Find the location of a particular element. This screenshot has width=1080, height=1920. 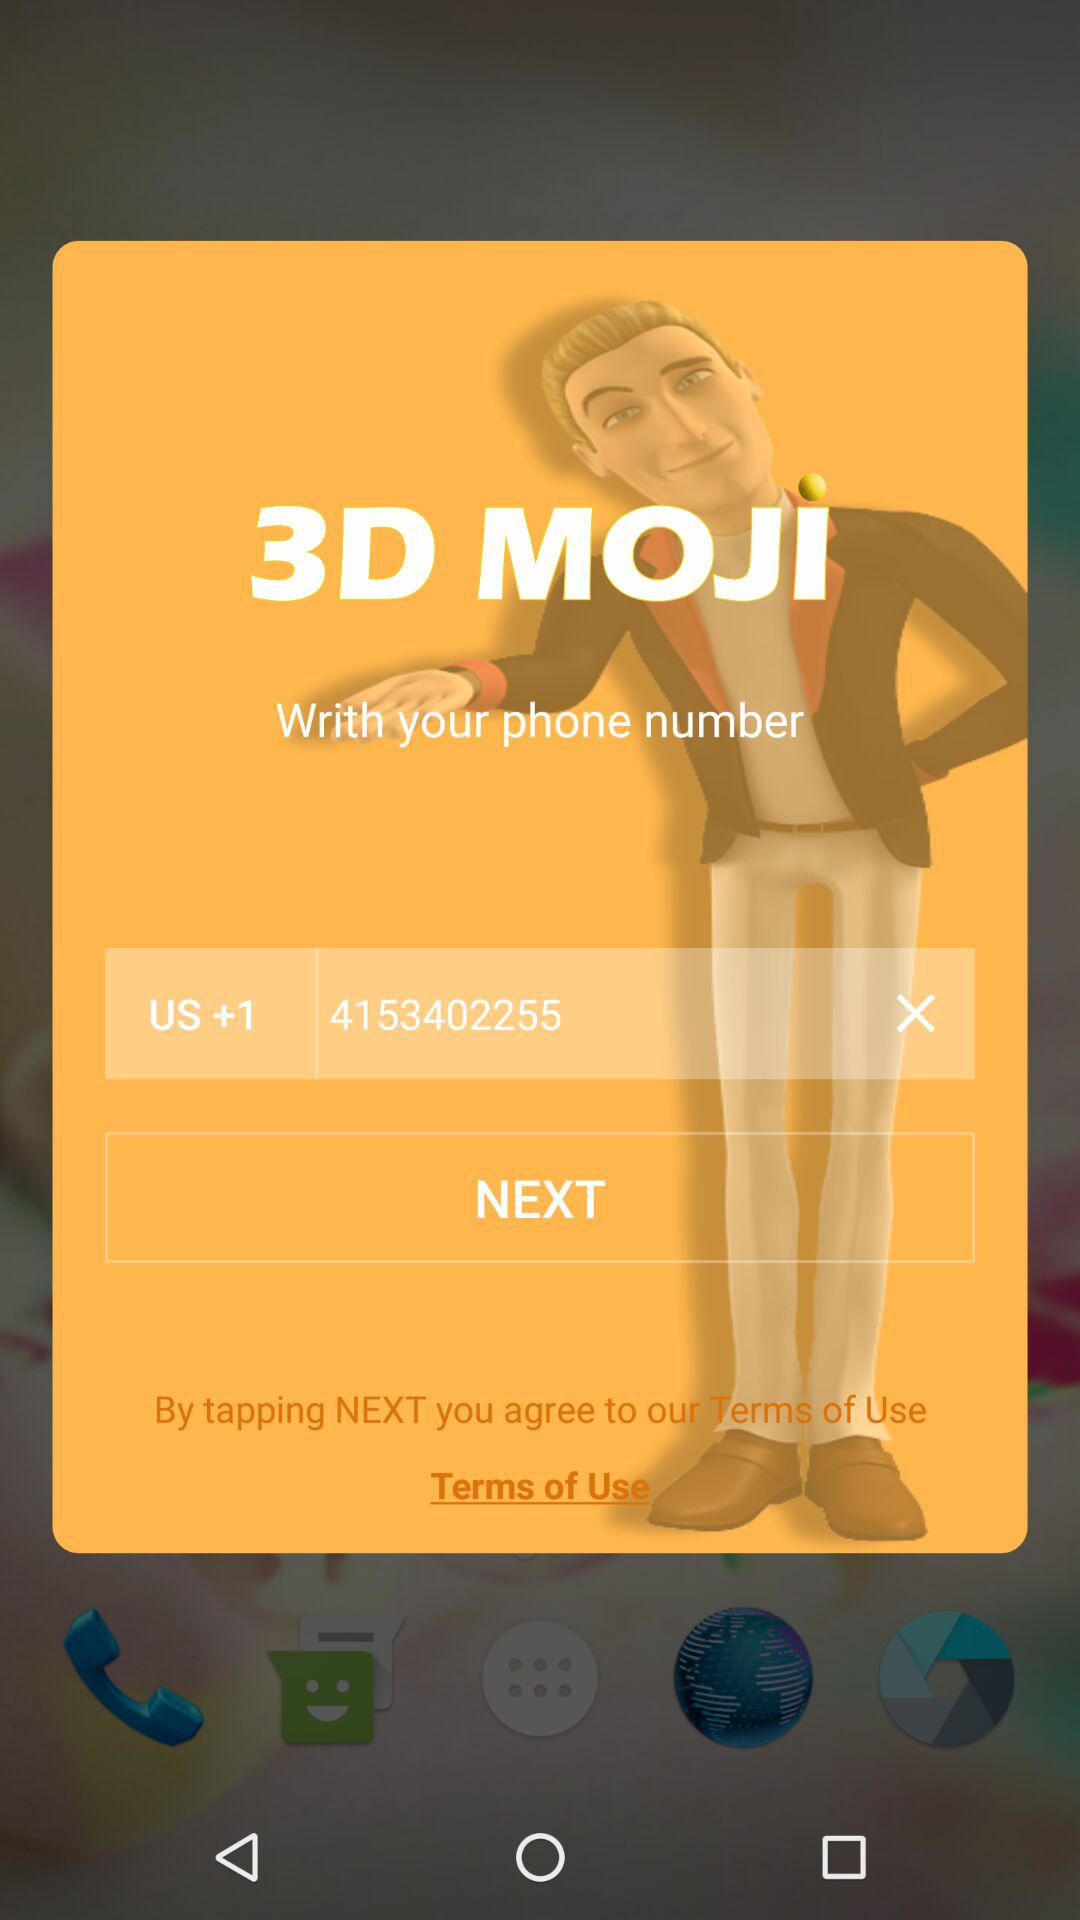

choose the item below the writh your phone icon is located at coordinates (204, 1014).